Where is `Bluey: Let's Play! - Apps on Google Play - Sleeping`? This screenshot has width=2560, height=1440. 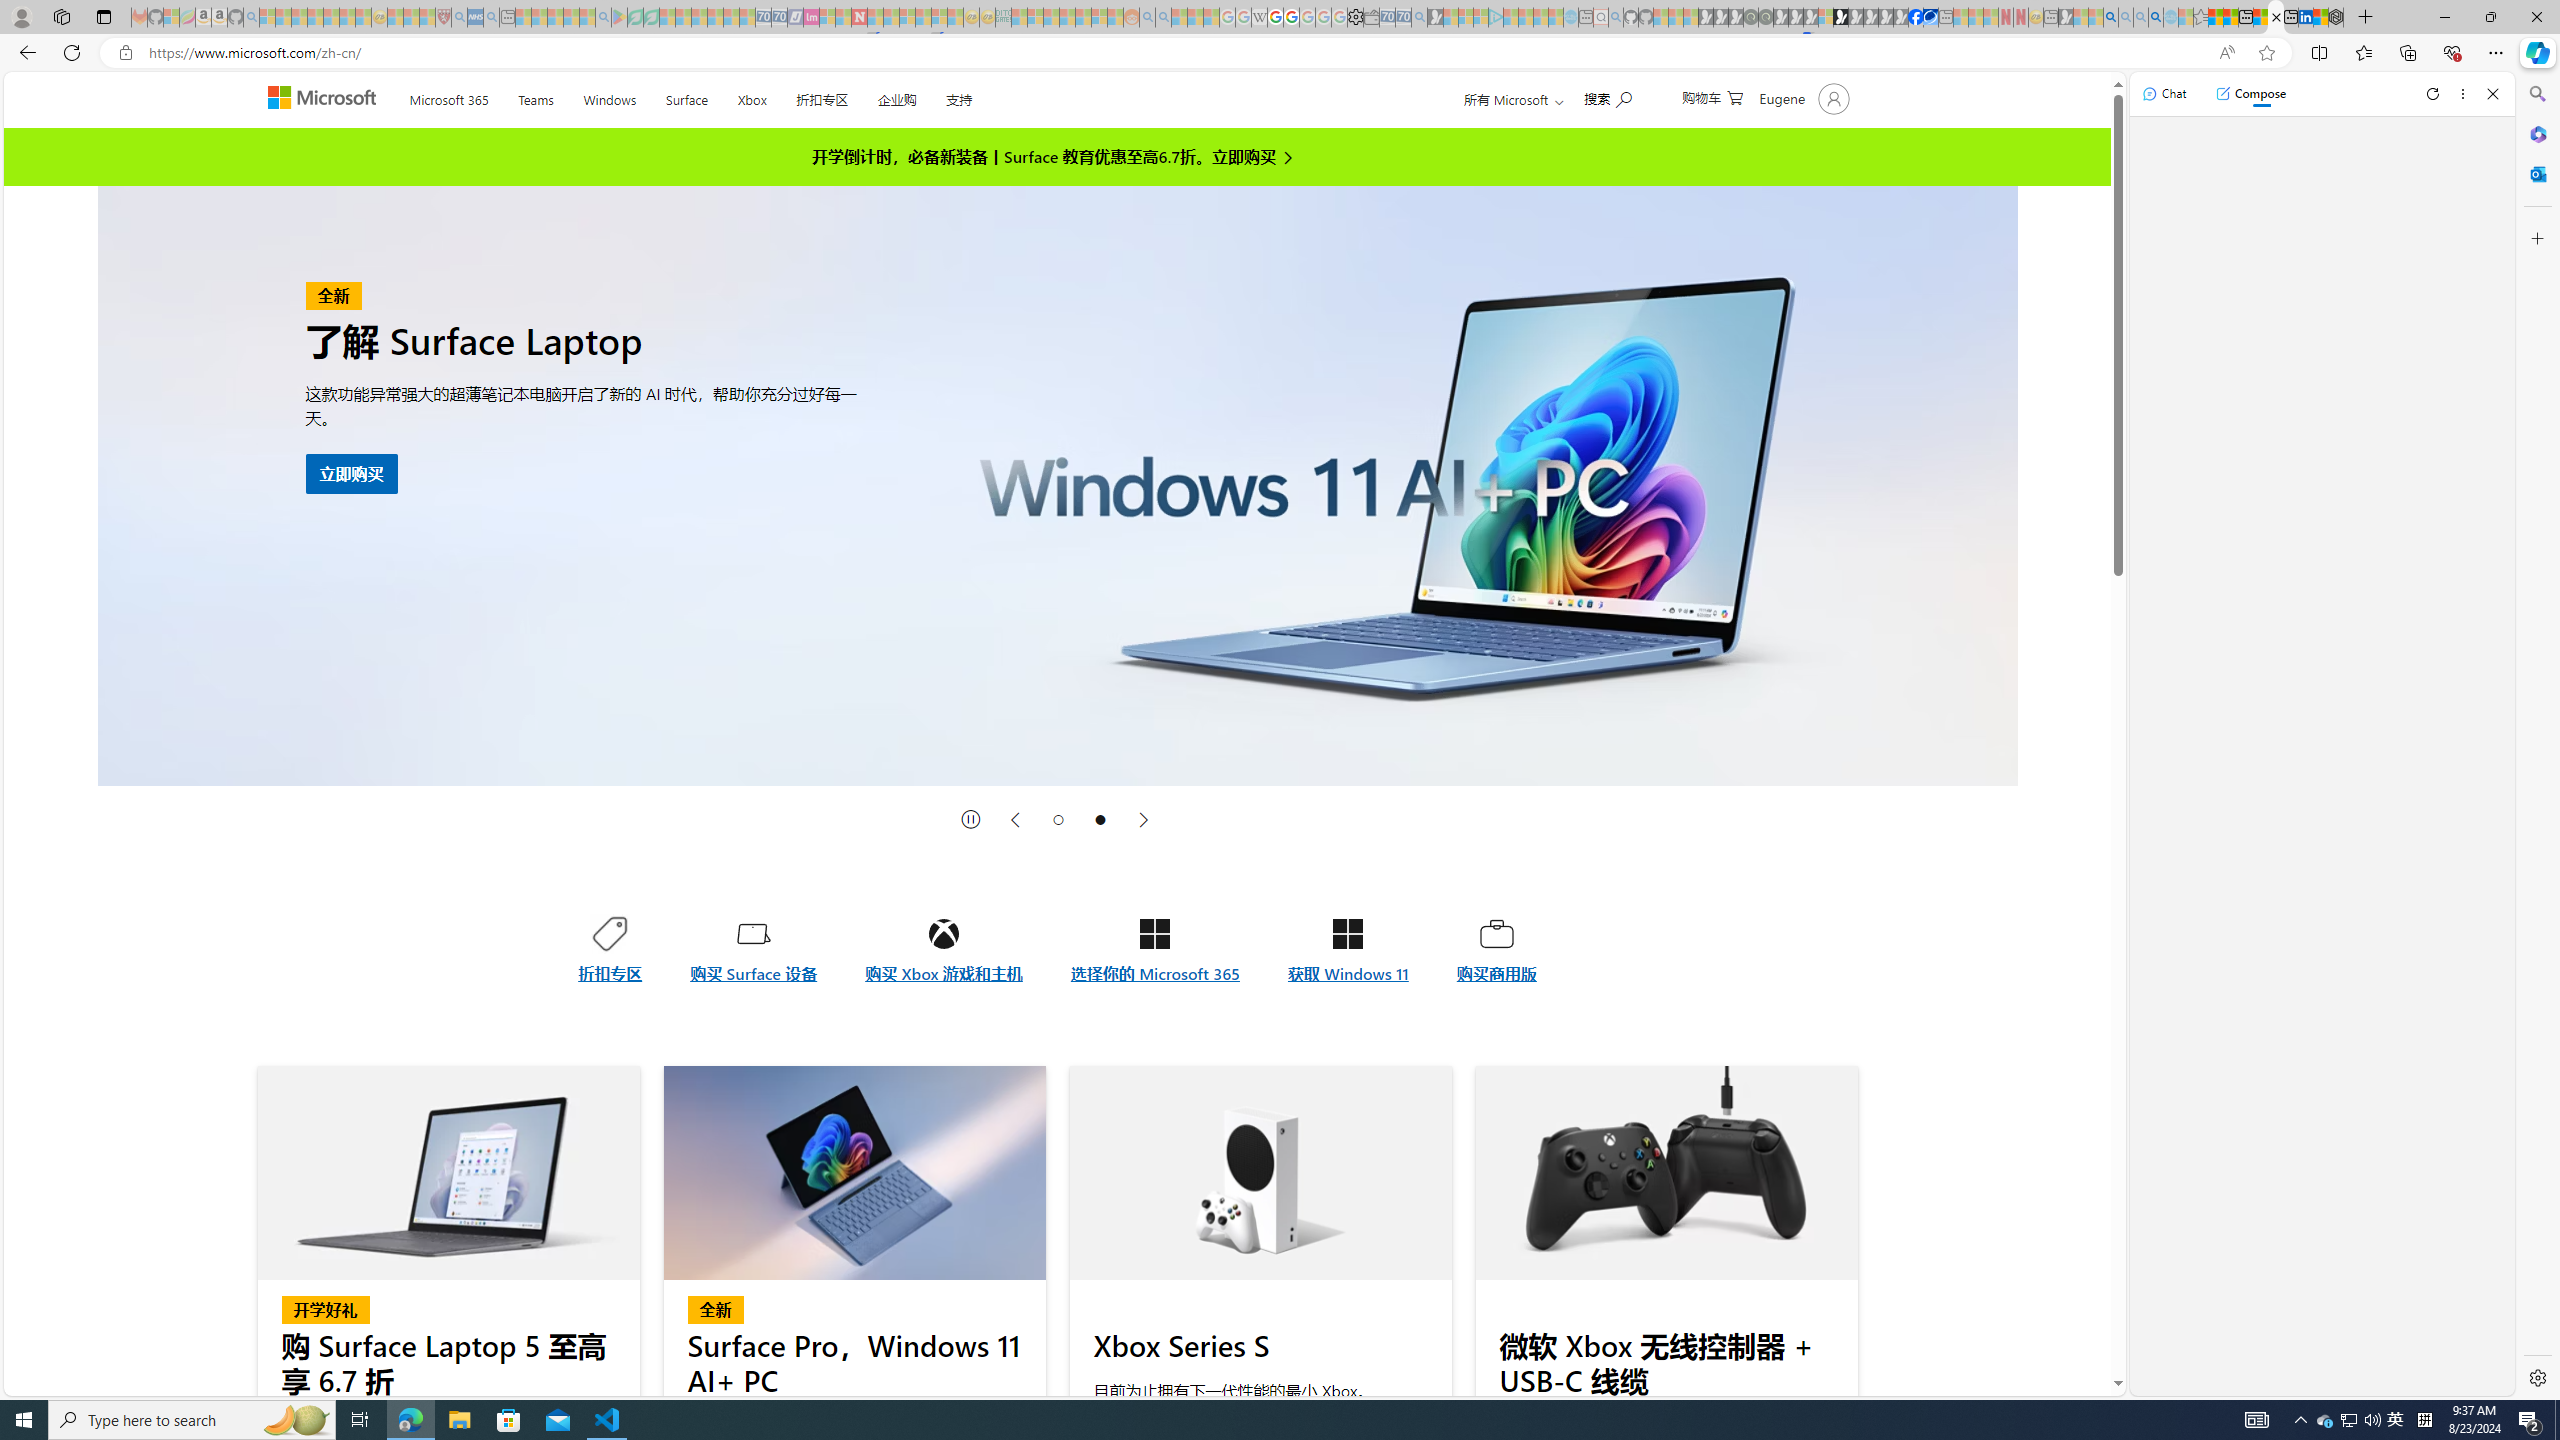
Bluey: Let's Play! - Apps on Google Play - Sleeping is located at coordinates (619, 17).